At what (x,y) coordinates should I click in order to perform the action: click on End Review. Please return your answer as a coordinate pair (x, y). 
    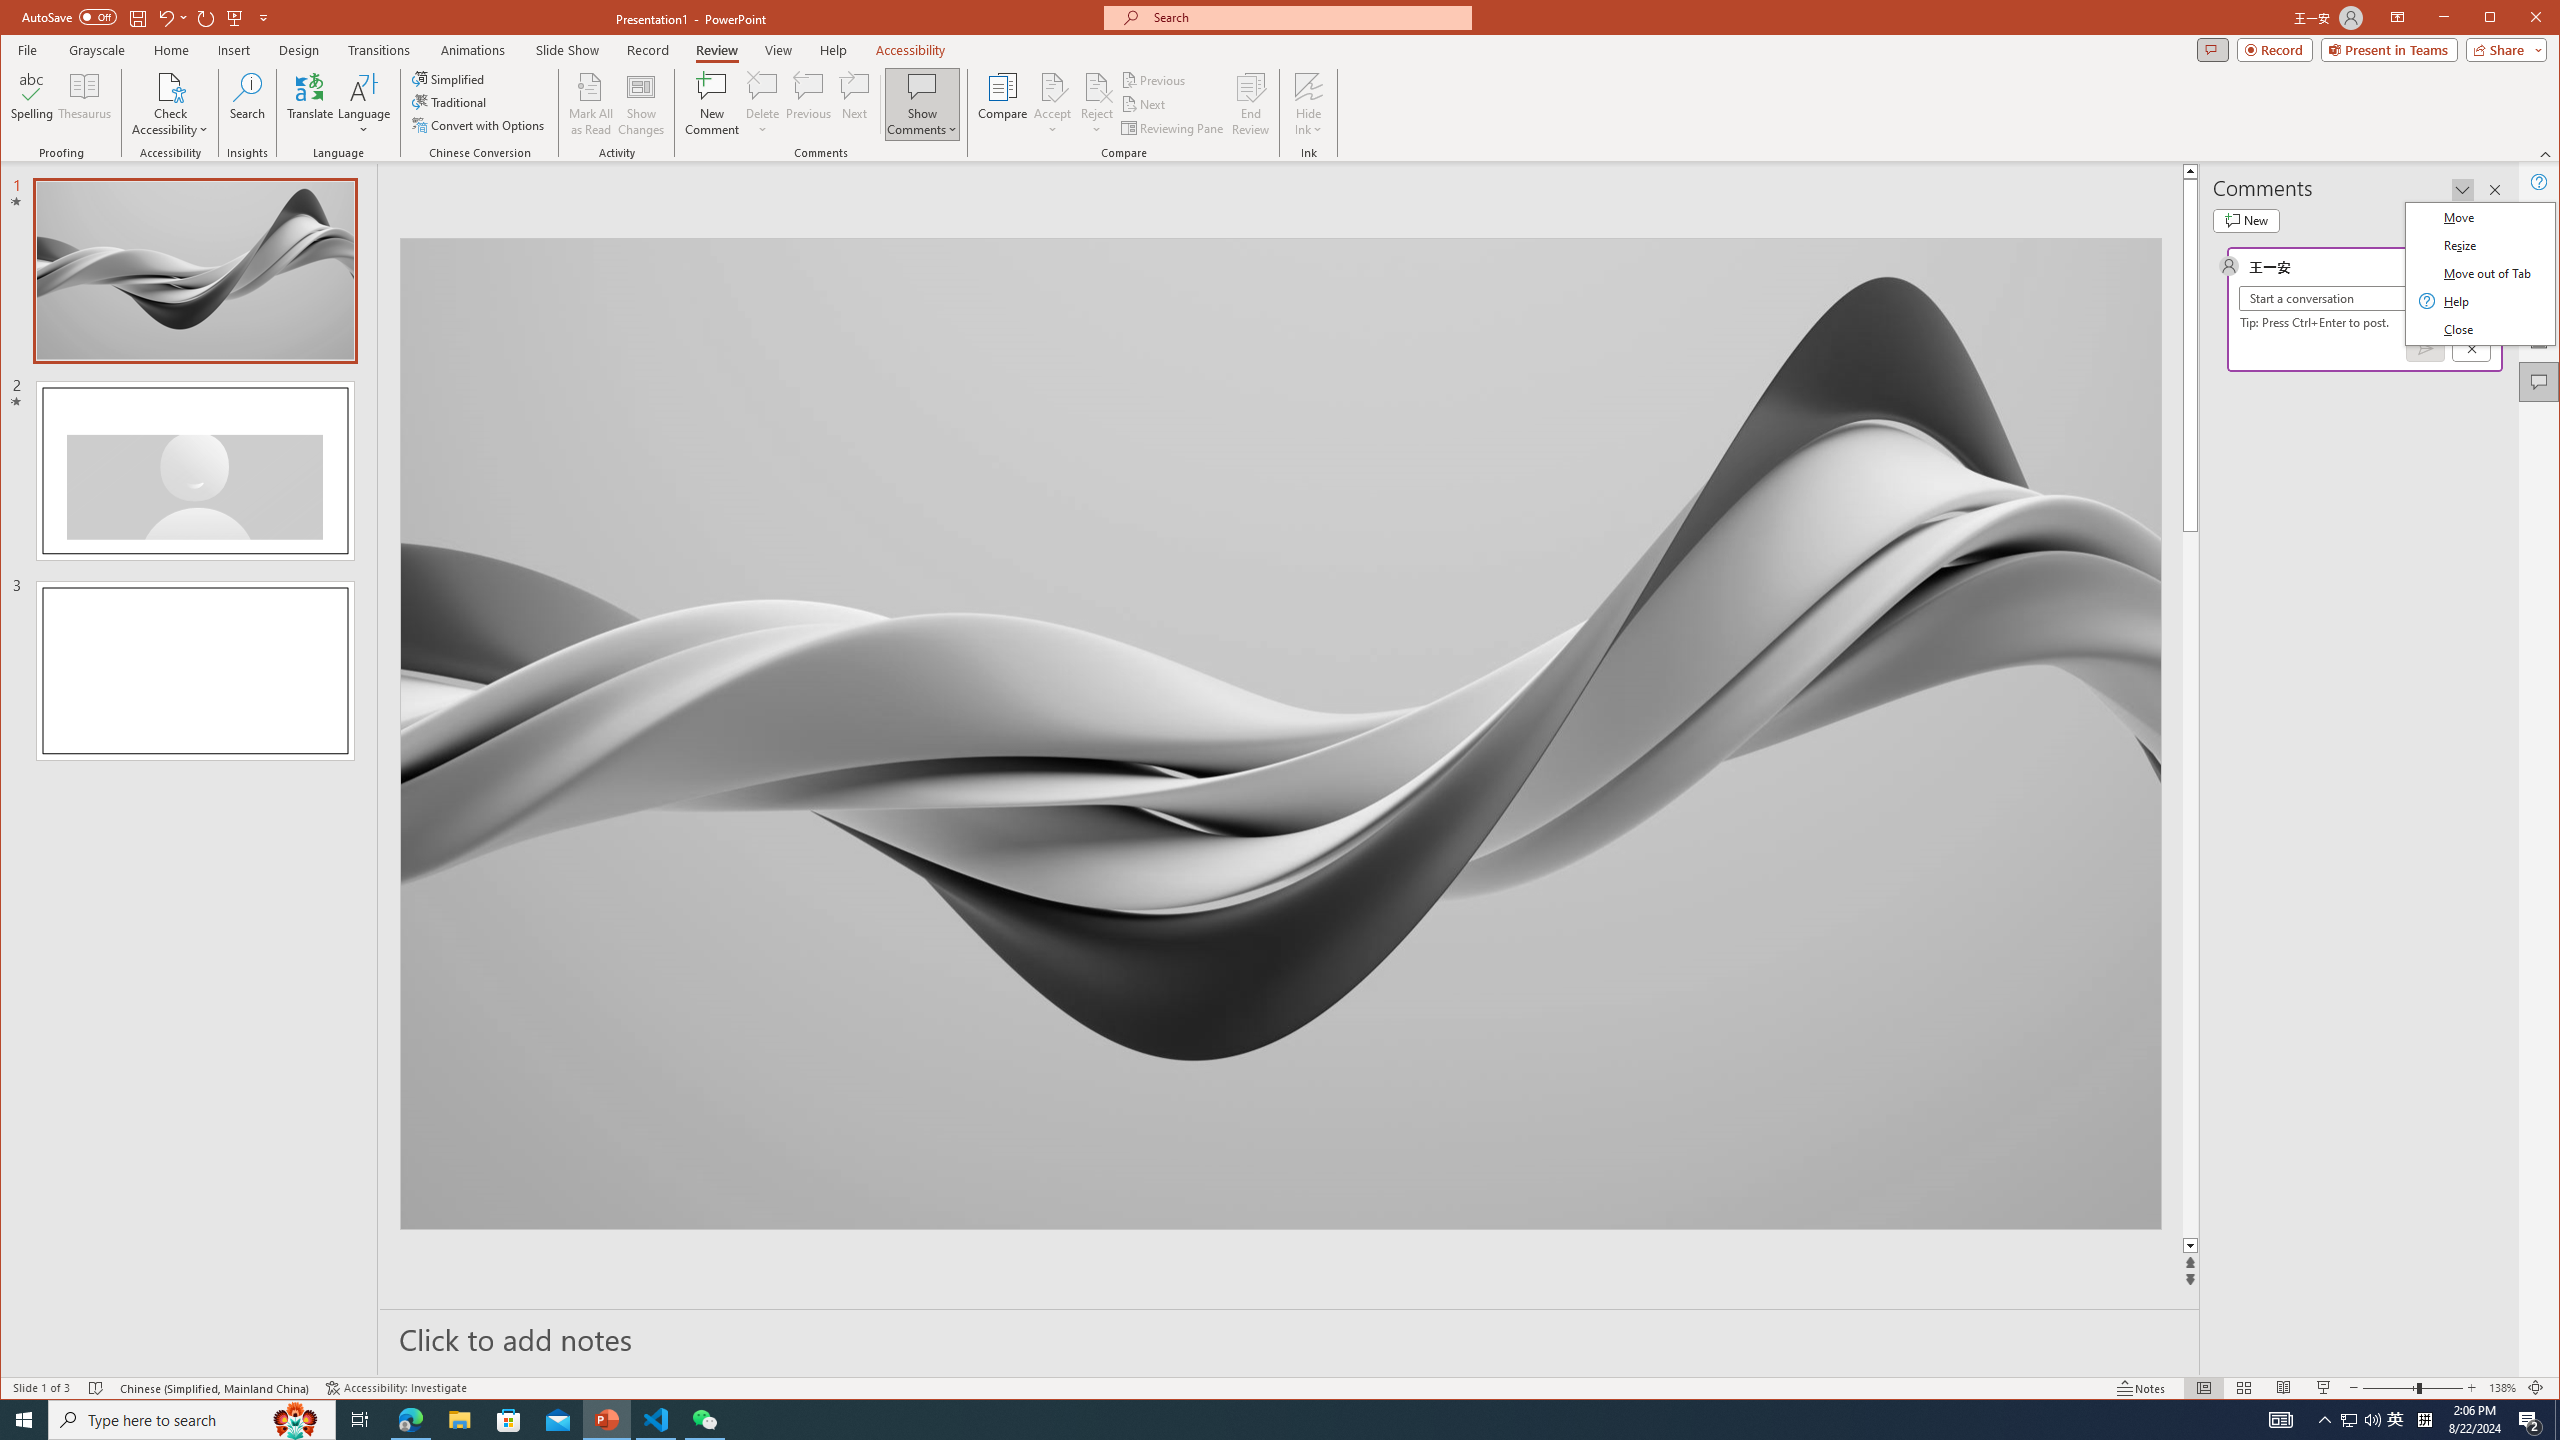
    Looking at the image, I should click on (1250, 104).